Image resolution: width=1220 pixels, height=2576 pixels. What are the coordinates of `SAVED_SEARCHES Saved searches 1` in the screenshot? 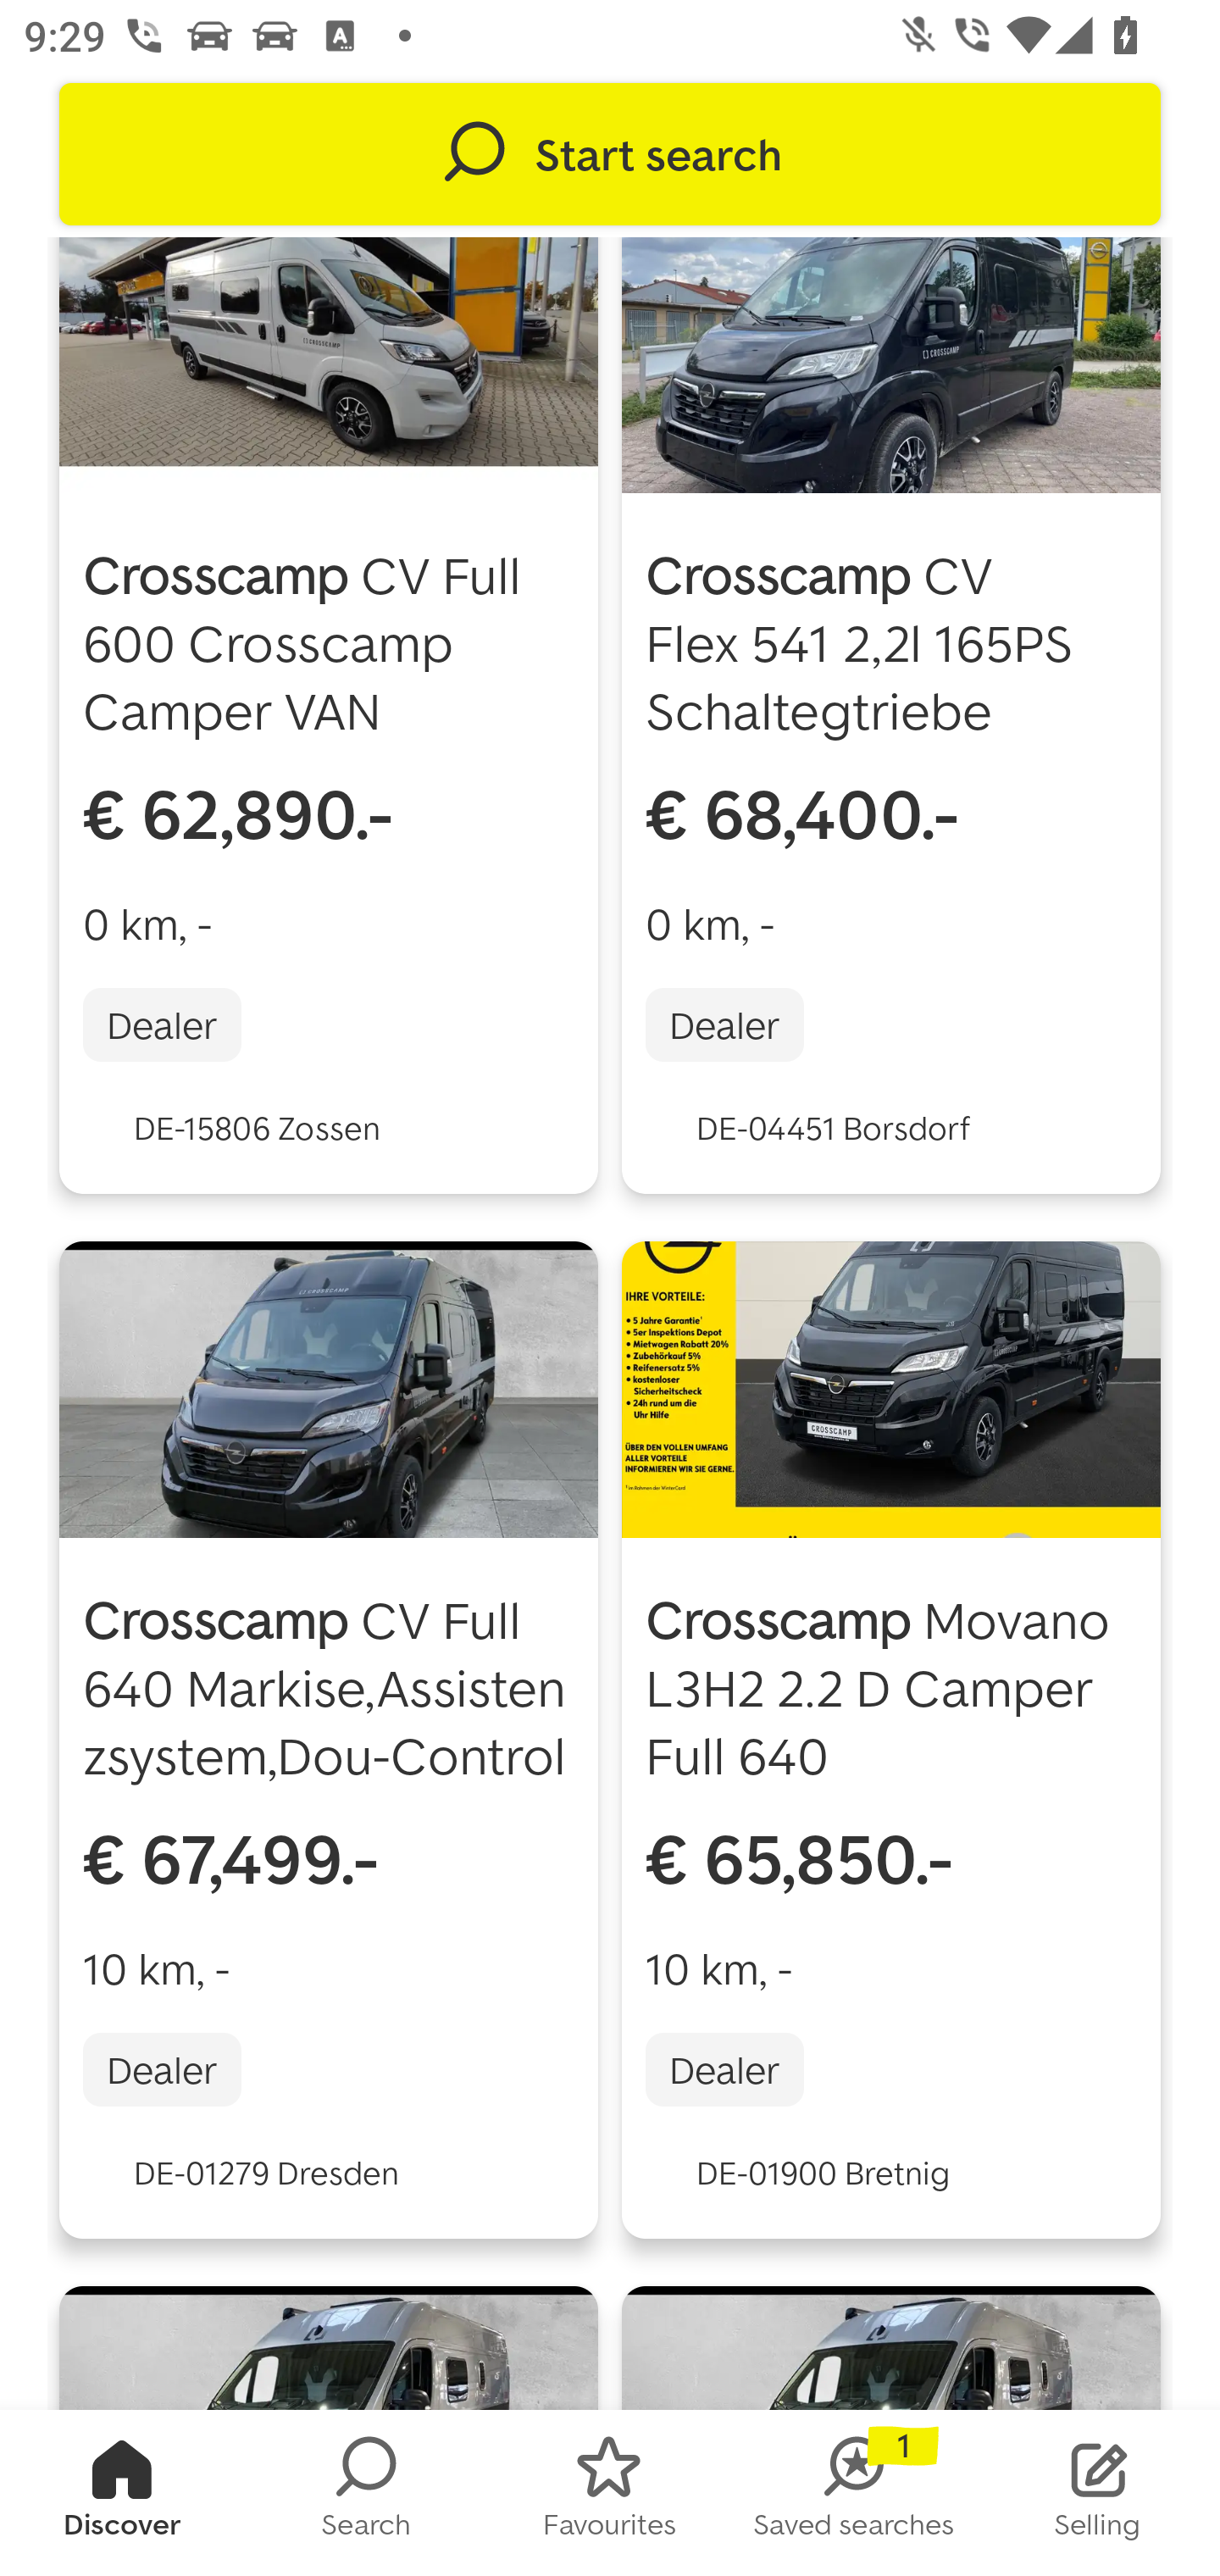 It's located at (854, 2493).